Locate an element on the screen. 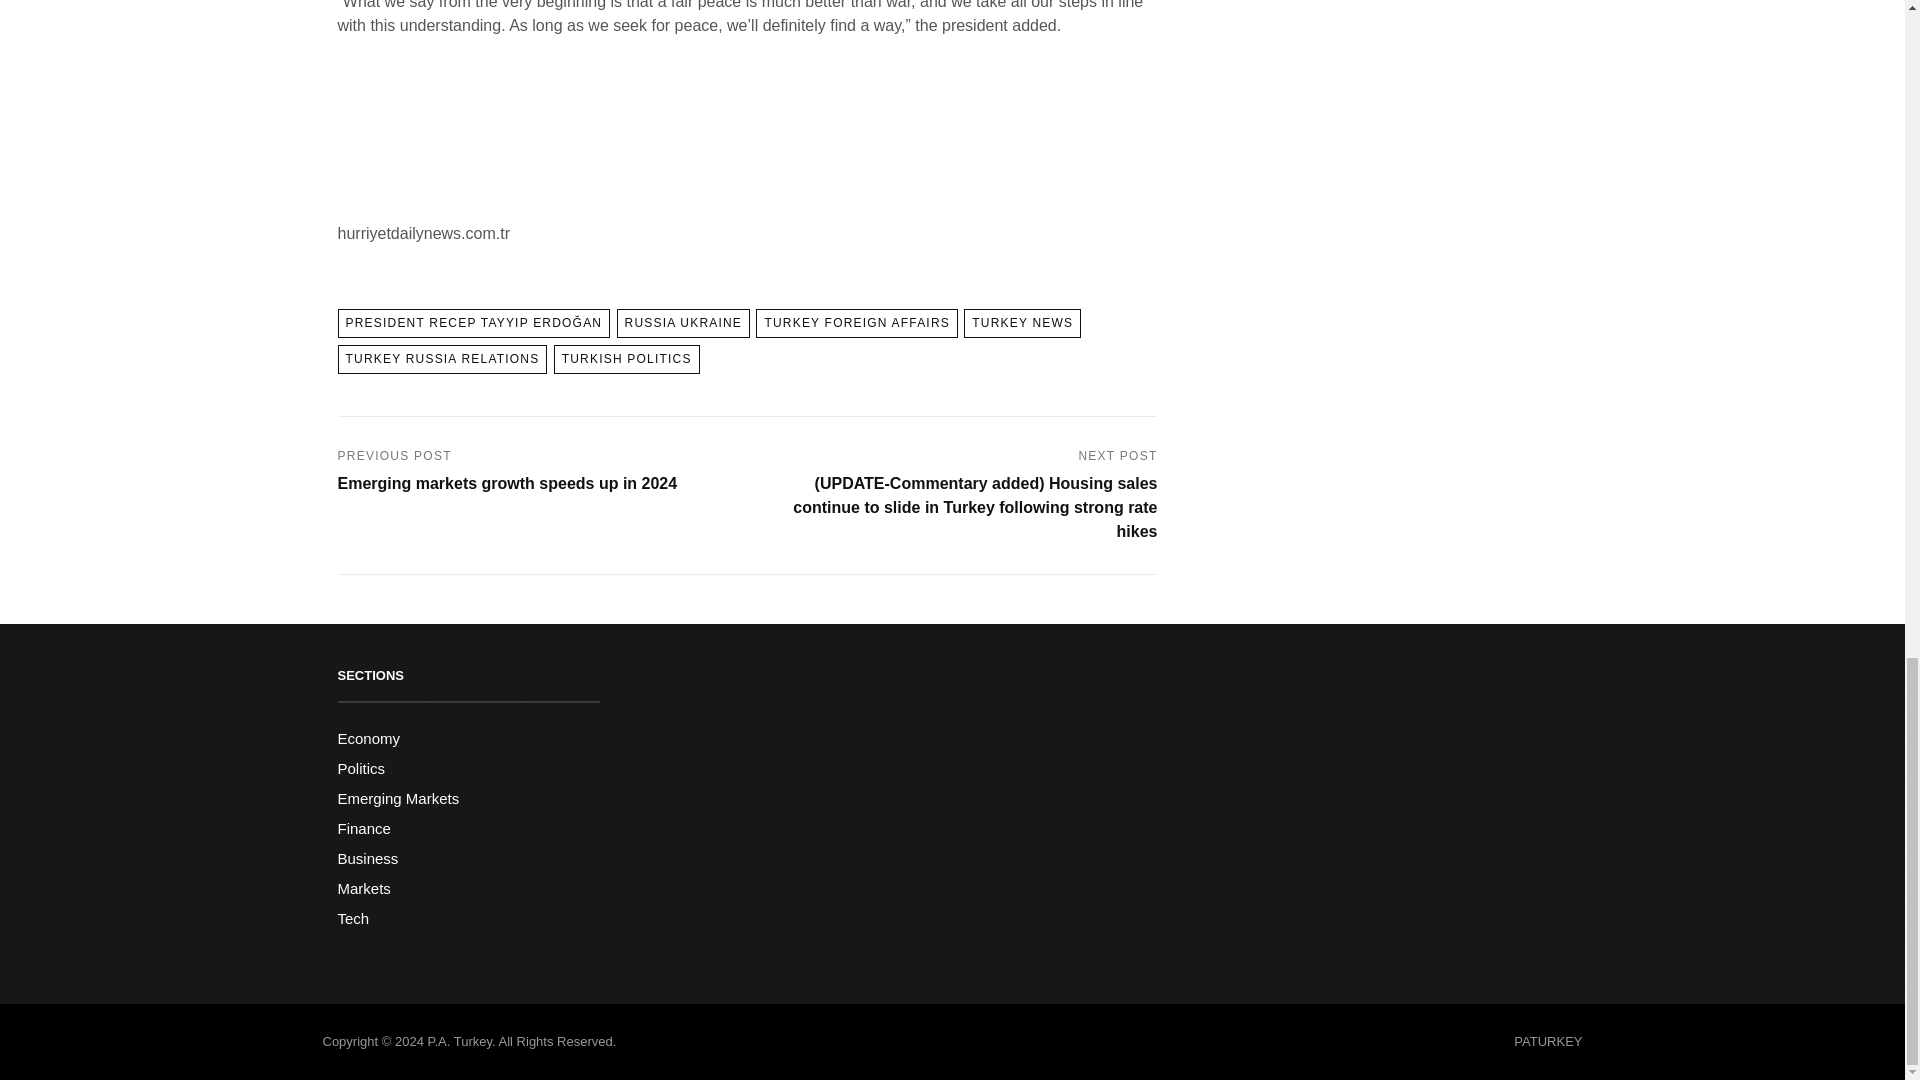 Image resolution: width=1920 pixels, height=1080 pixels. Business is located at coordinates (368, 858).